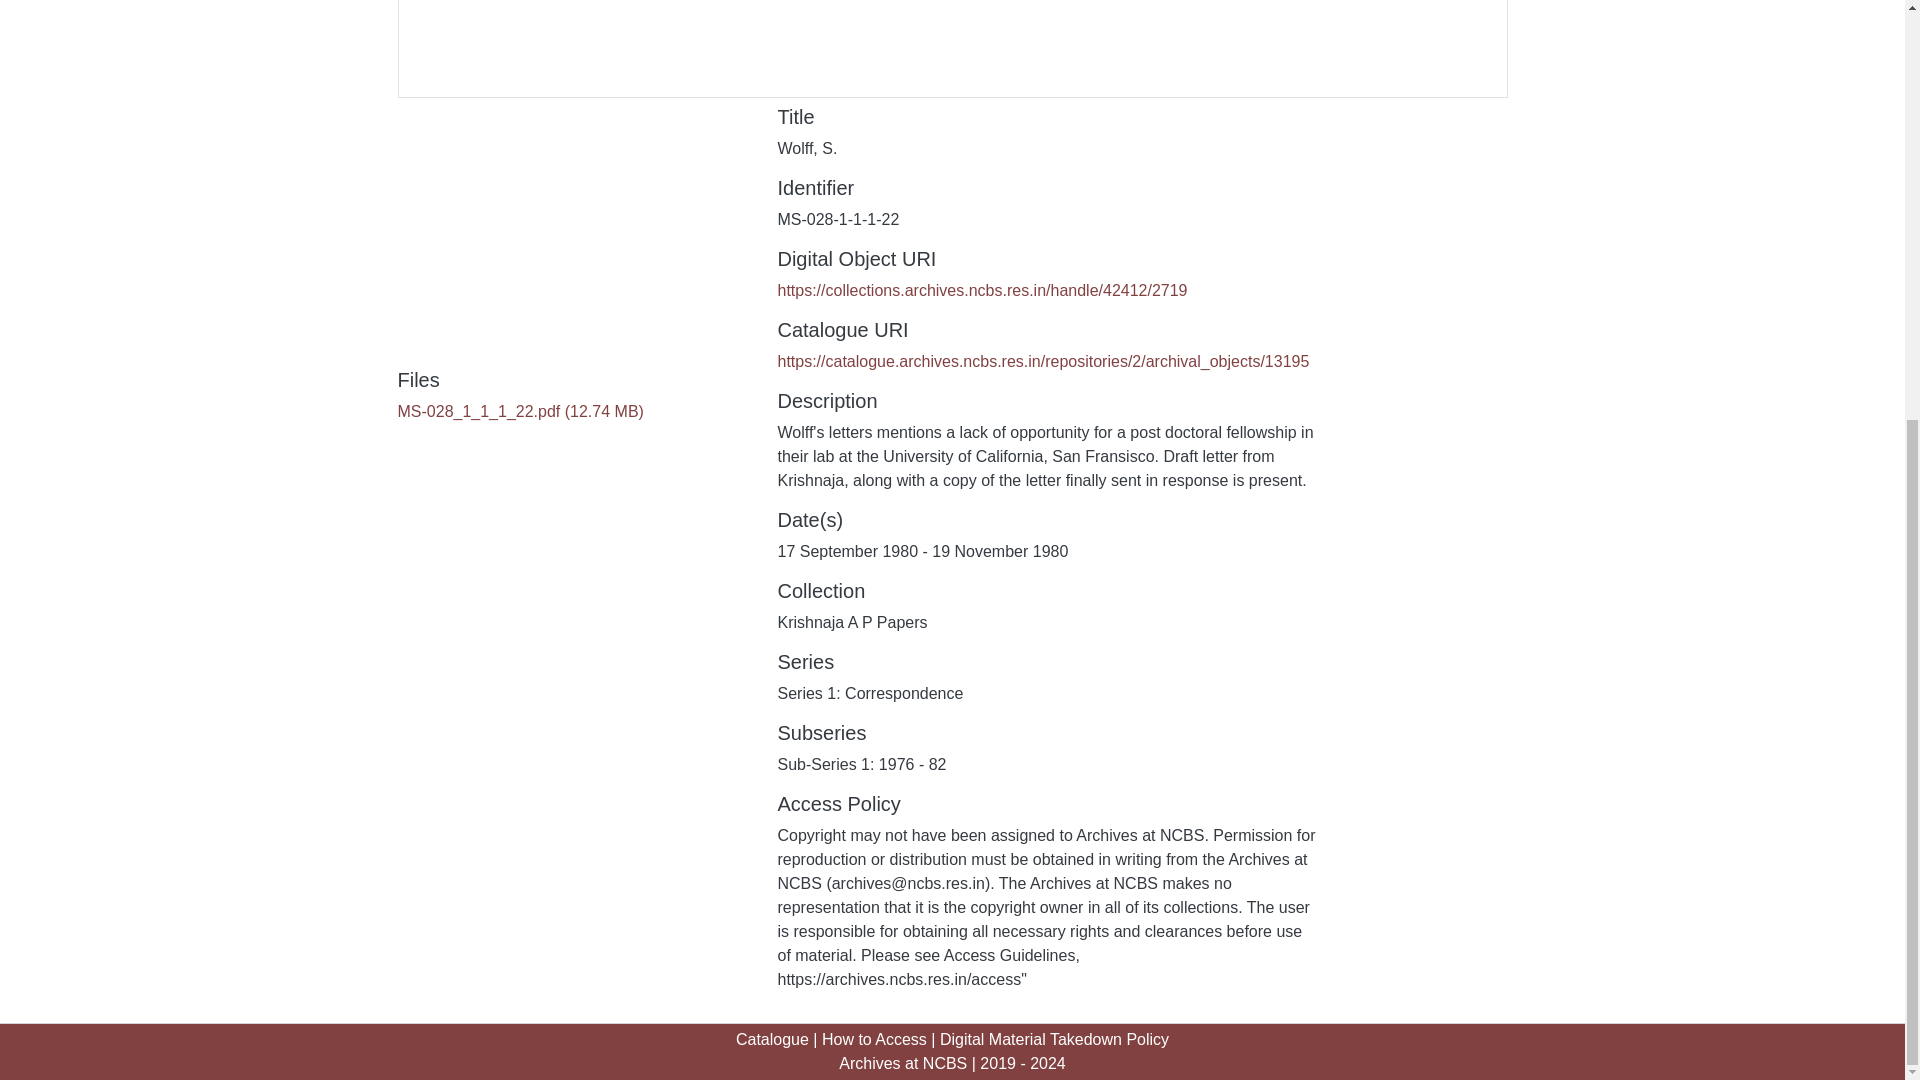 Image resolution: width=1920 pixels, height=1080 pixels. What do you see at coordinates (952, 49) in the screenshot?
I see `Mirador Viewer` at bounding box center [952, 49].